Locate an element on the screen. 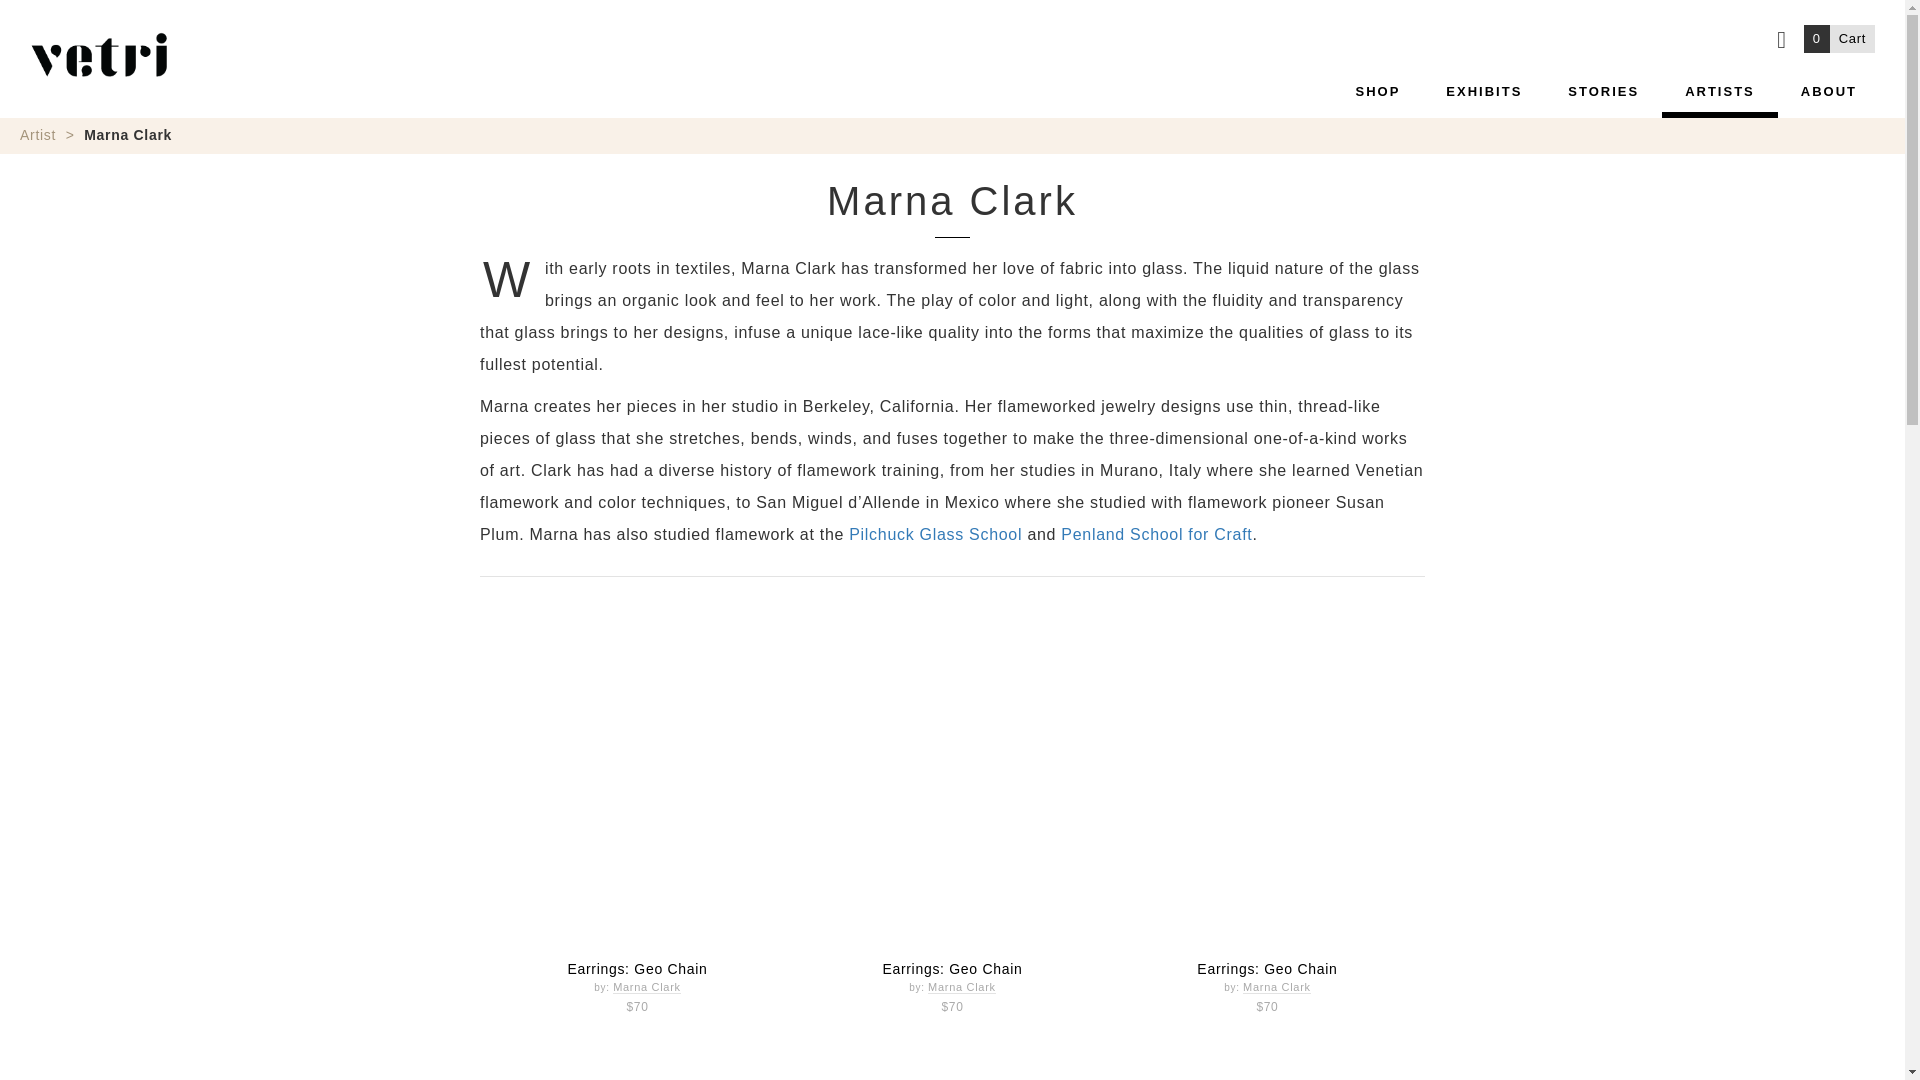 The width and height of the screenshot is (1920, 1080). SHOP is located at coordinates (1840, 38).